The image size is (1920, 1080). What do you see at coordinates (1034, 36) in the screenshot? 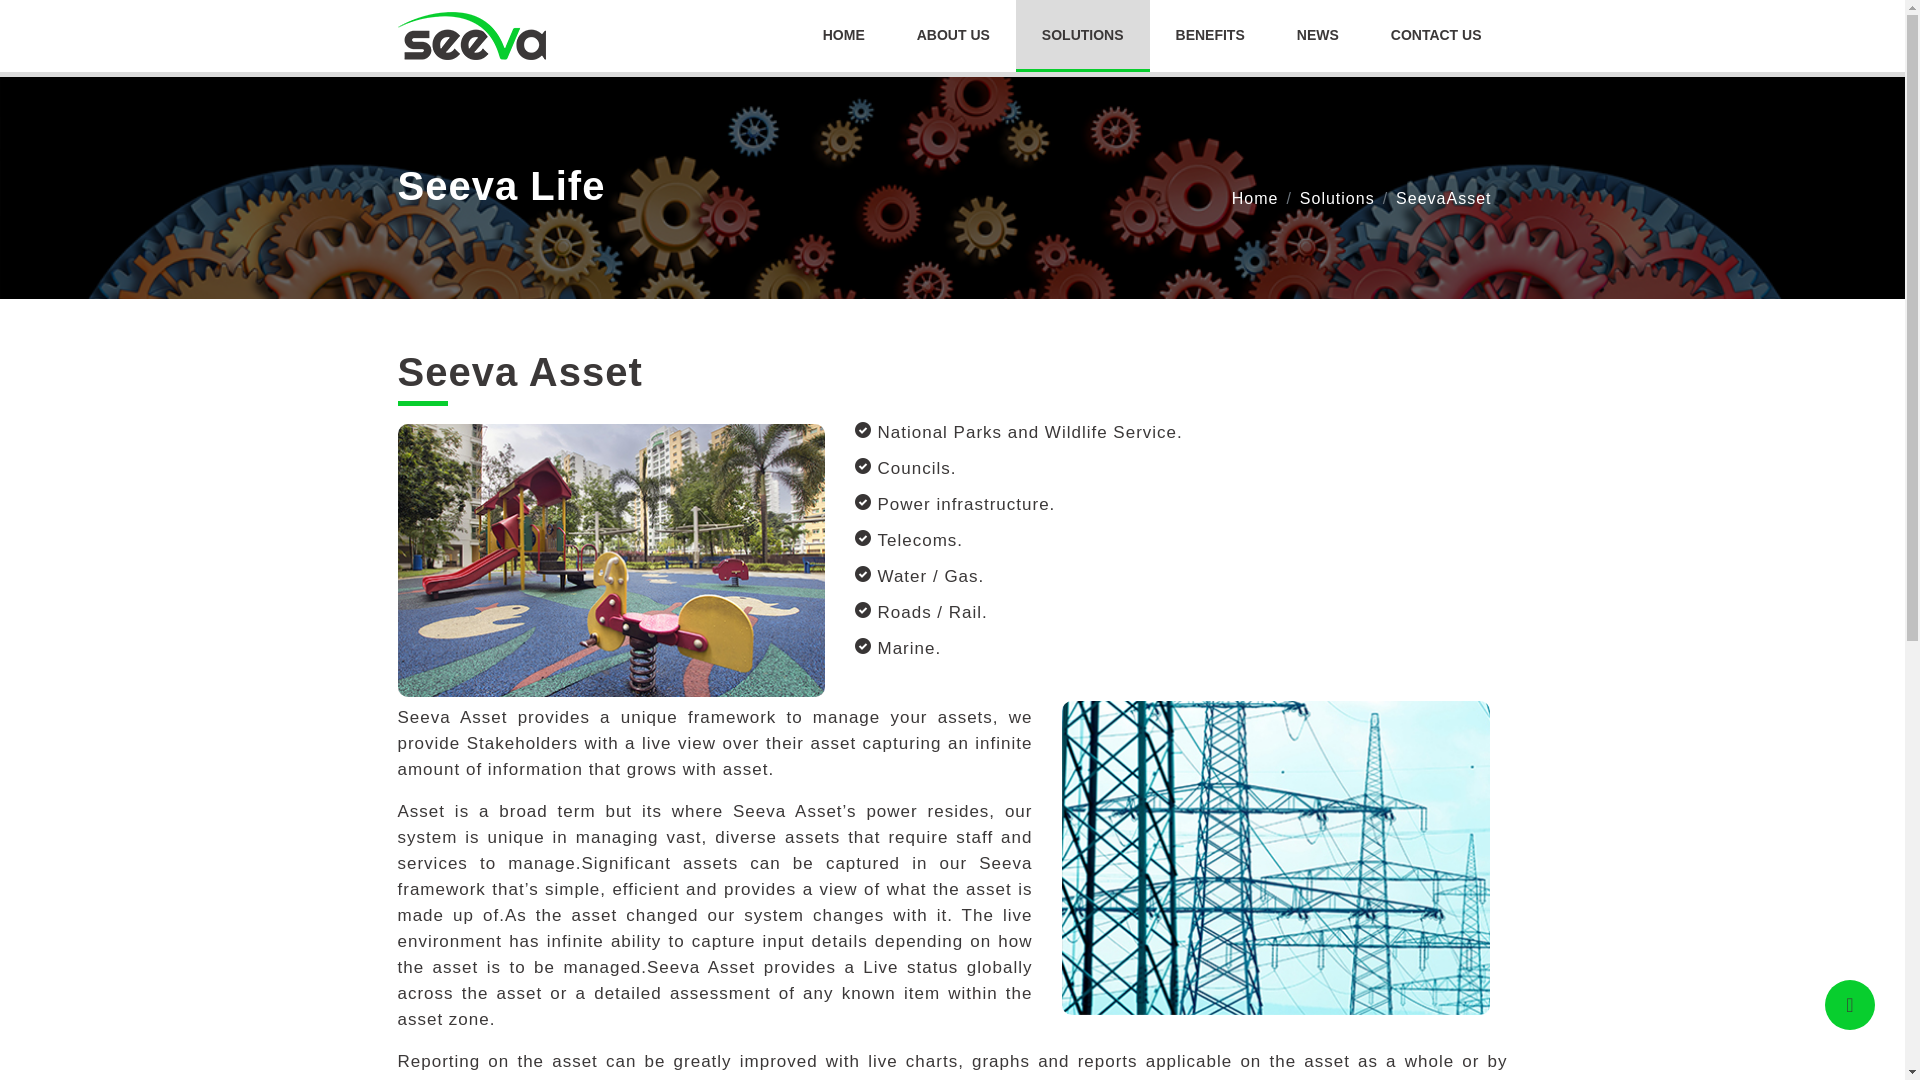
I see `SOLUTIONS` at bounding box center [1034, 36].